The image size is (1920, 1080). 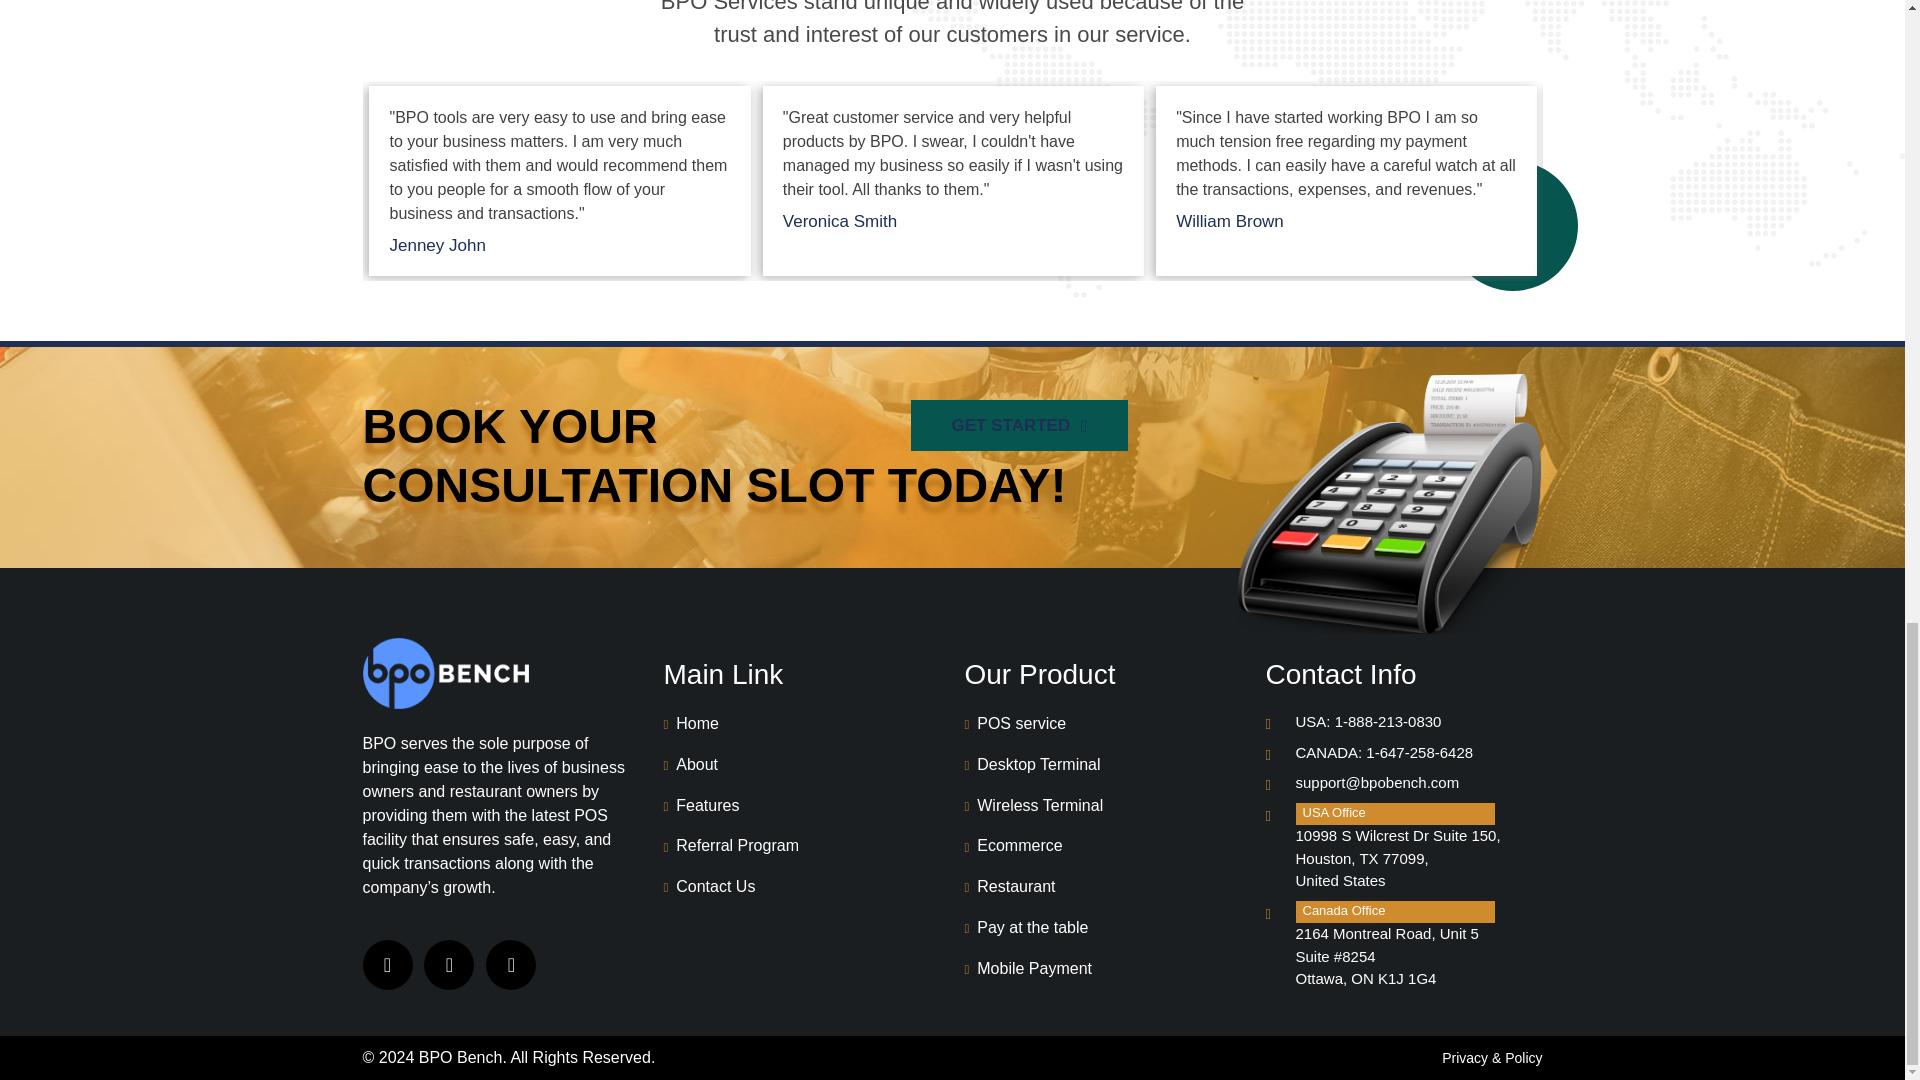 What do you see at coordinates (731, 846) in the screenshot?
I see `Referral Program` at bounding box center [731, 846].